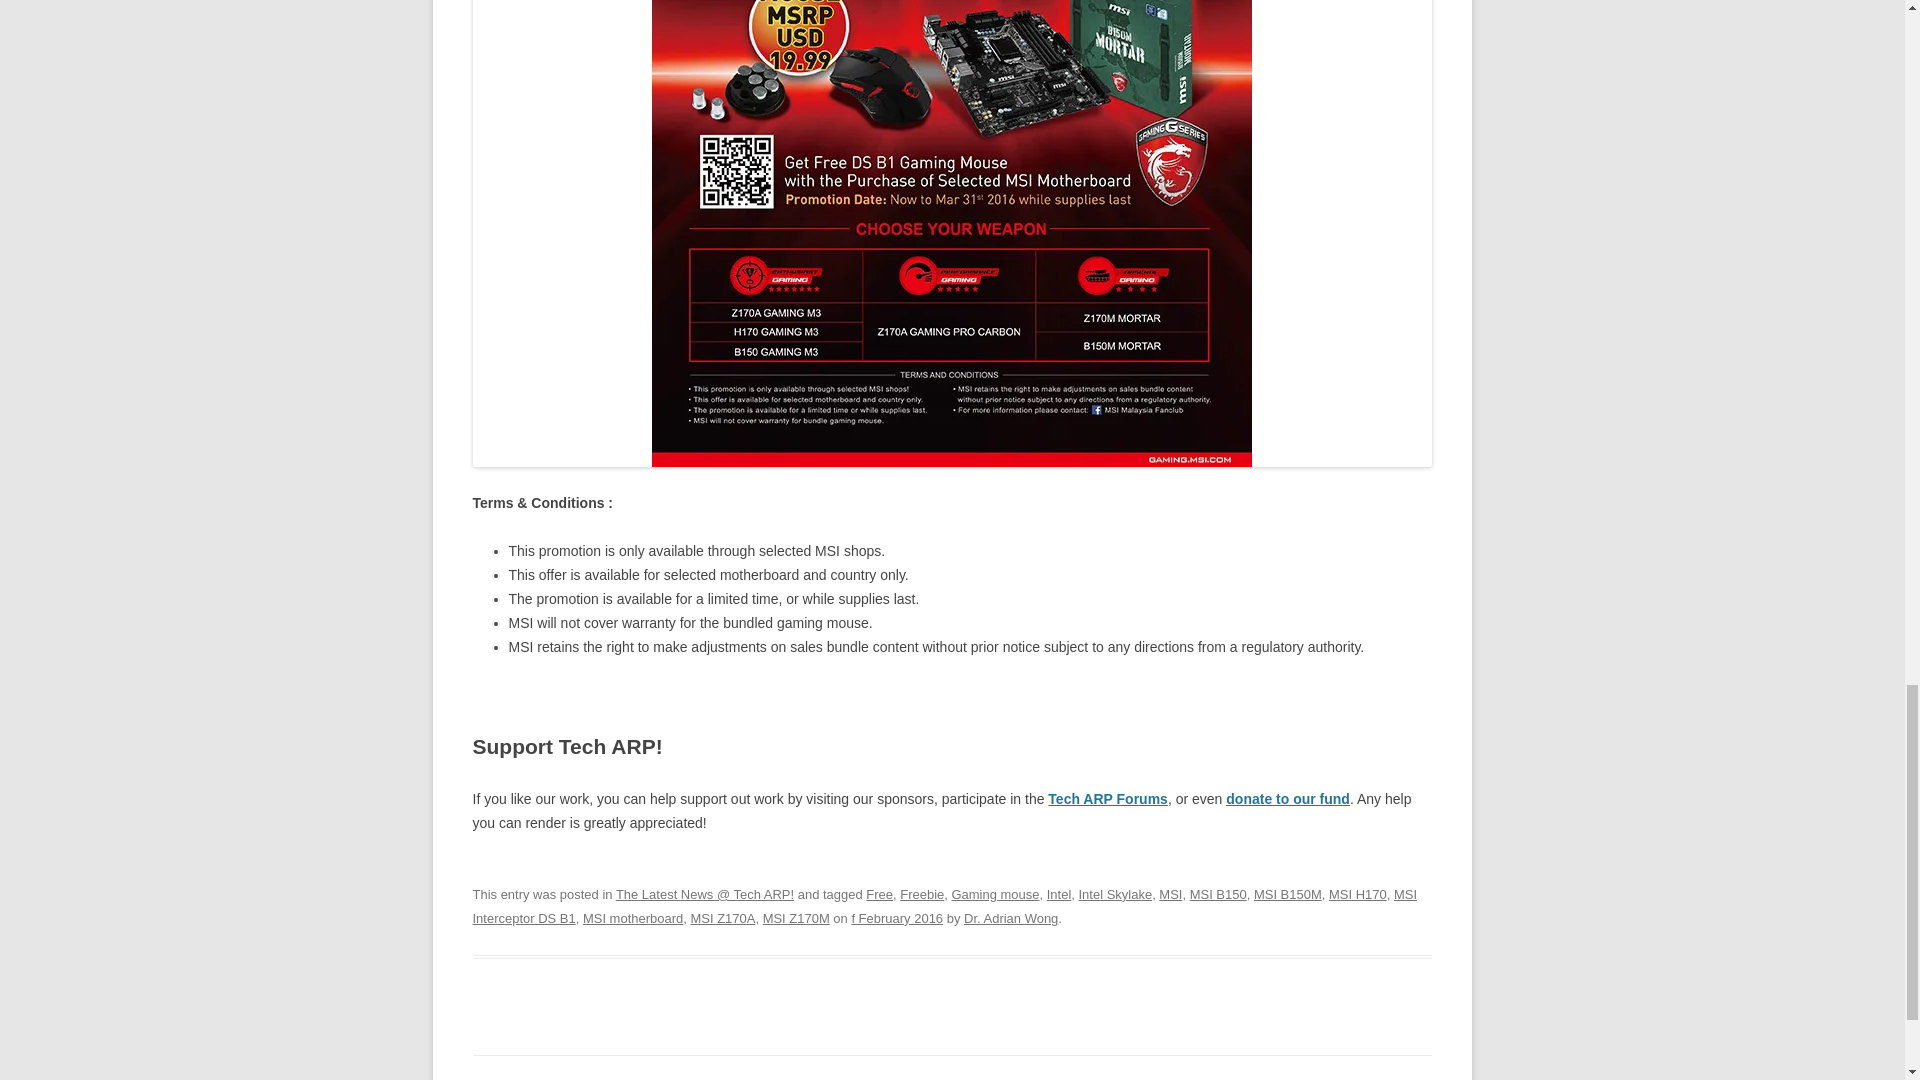 Image resolution: width=1920 pixels, height=1080 pixels. What do you see at coordinates (1218, 894) in the screenshot?
I see `MSI B150` at bounding box center [1218, 894].